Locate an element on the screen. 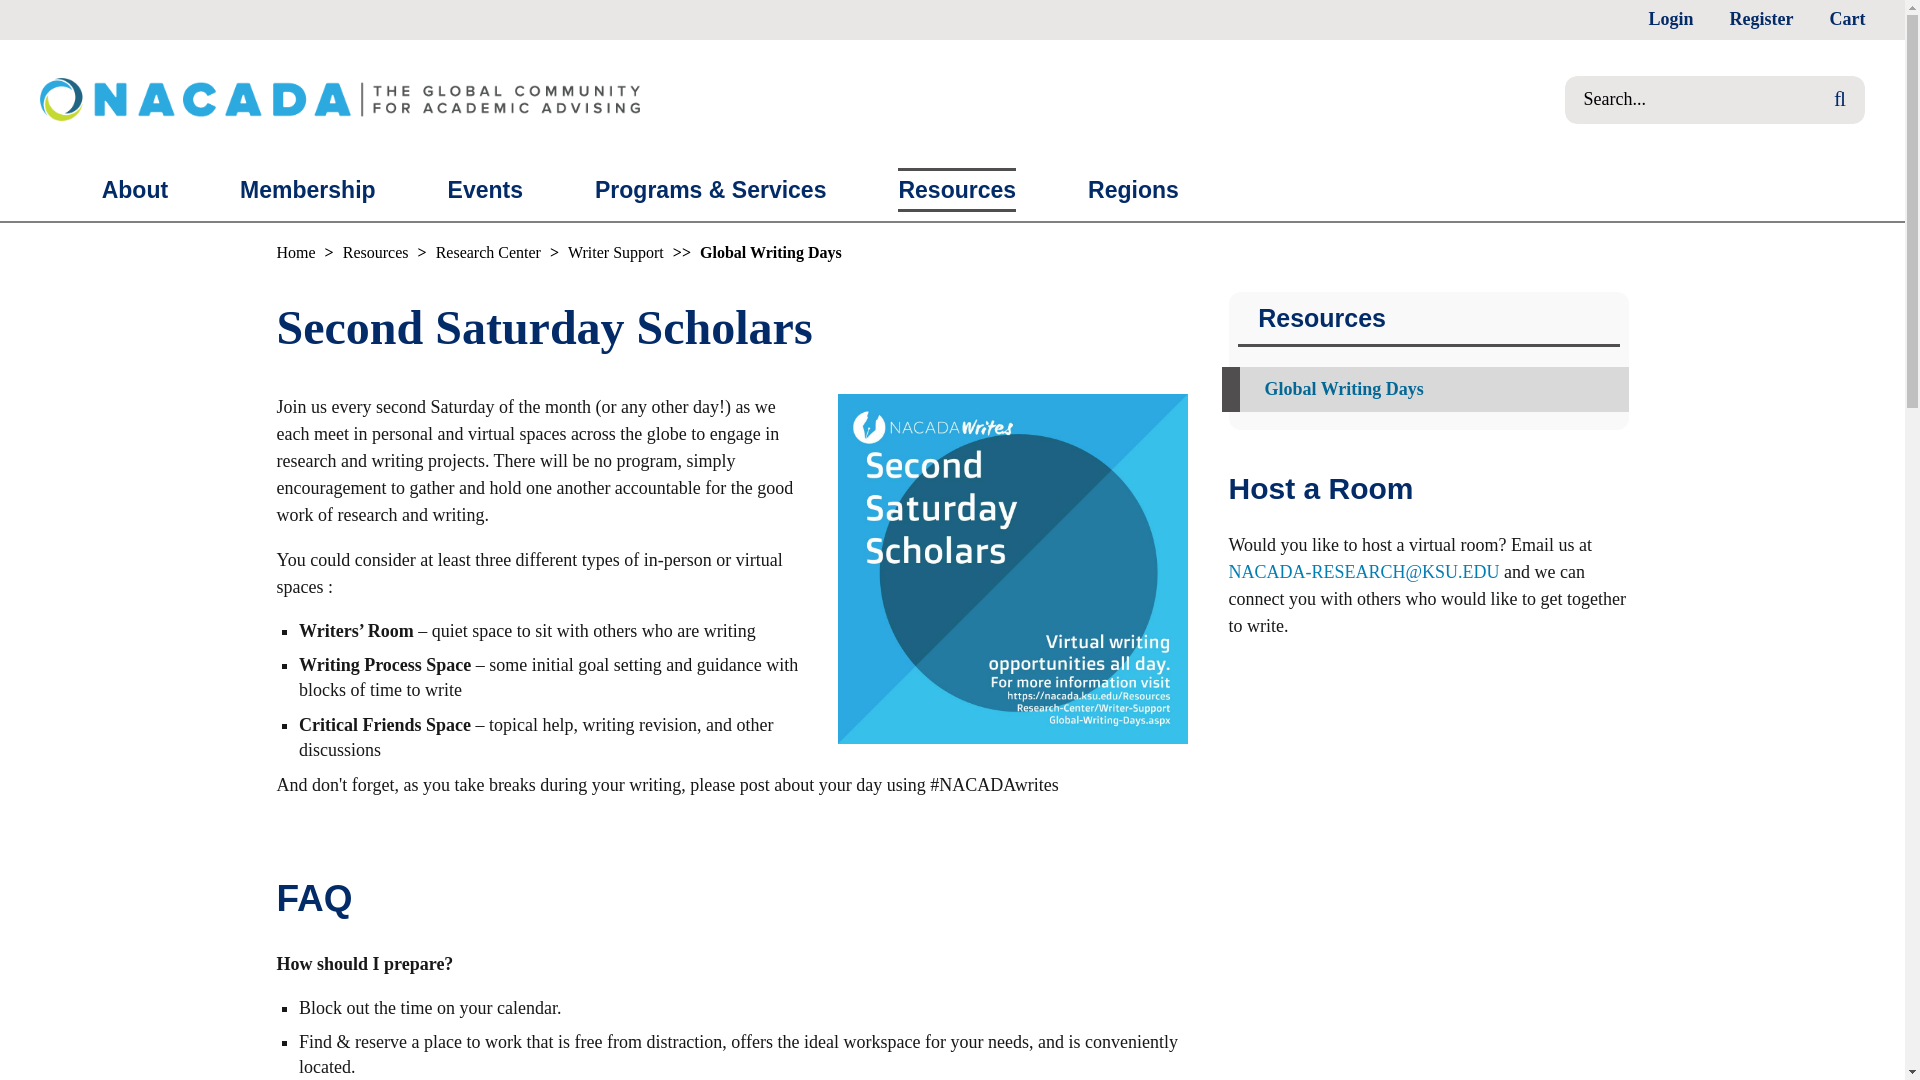 The image size is (1920, 1080). Membership is located at coordinates (308, 190).